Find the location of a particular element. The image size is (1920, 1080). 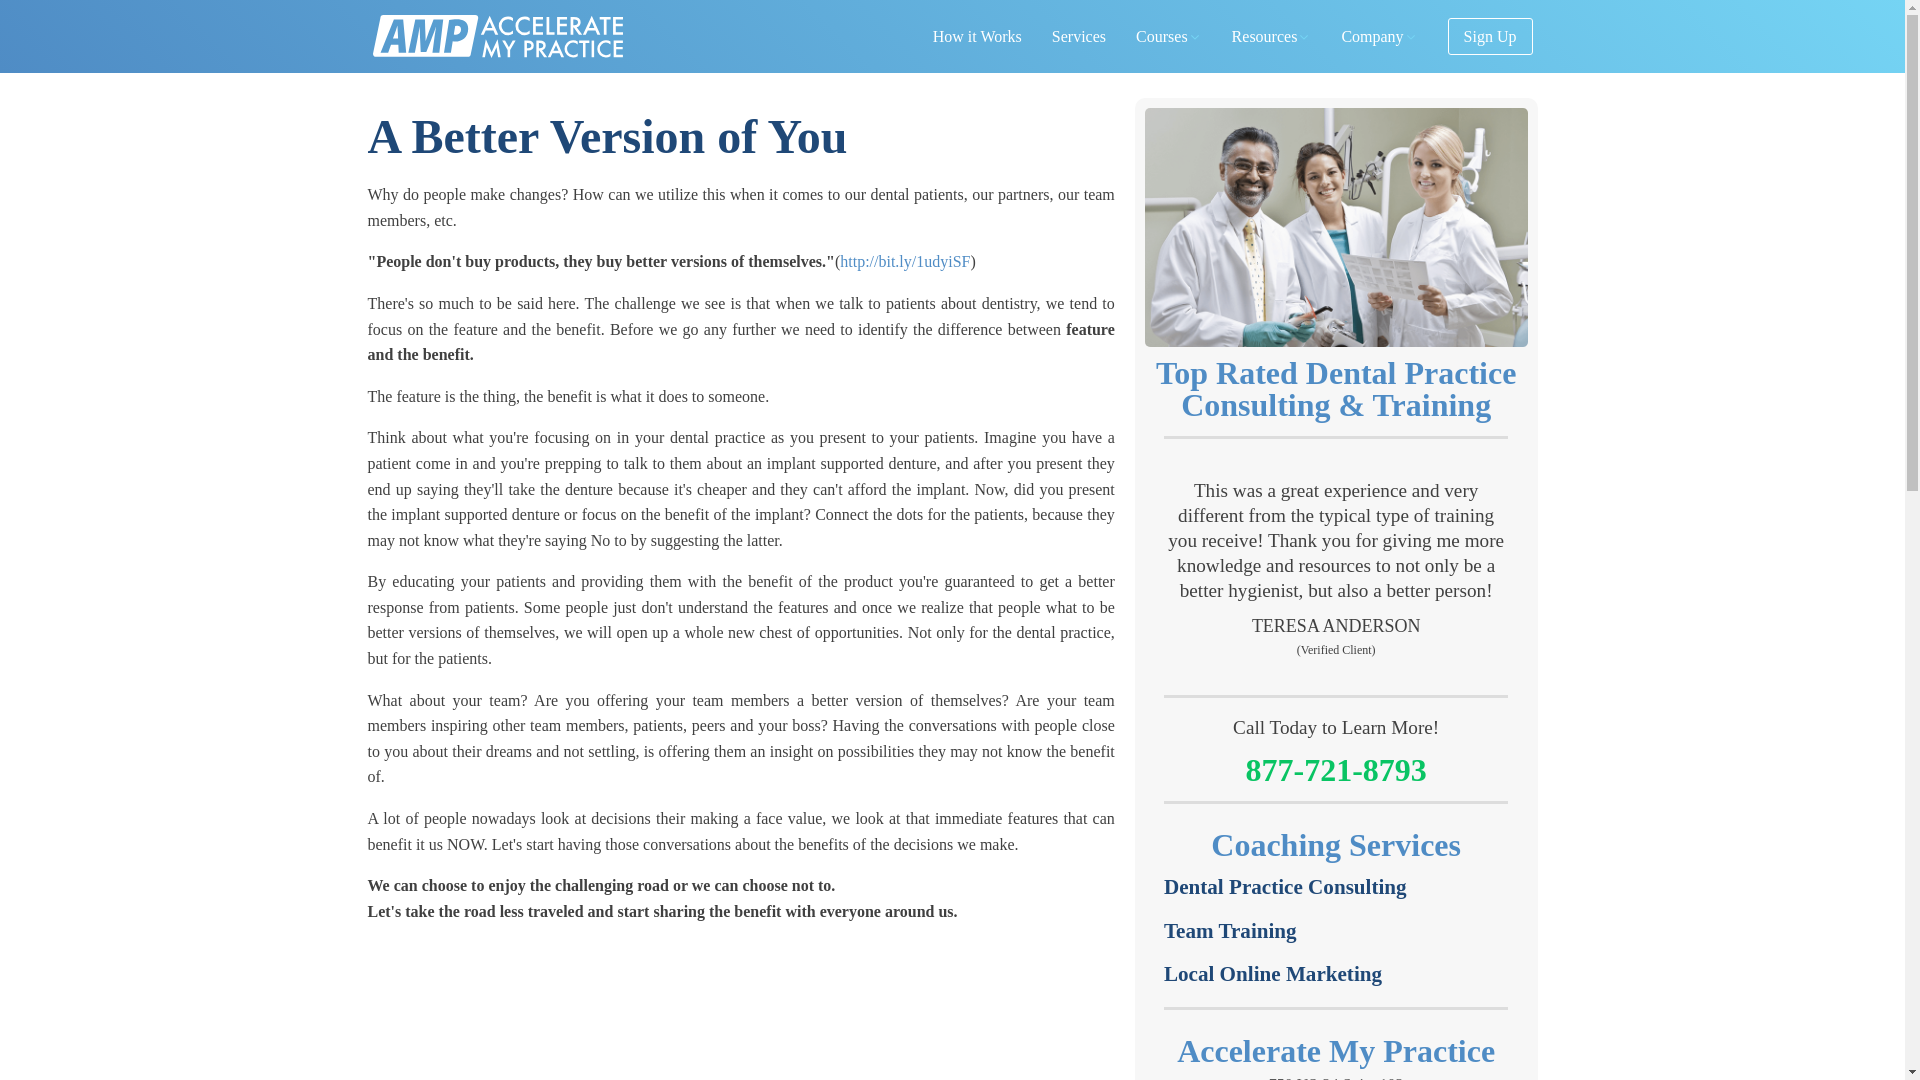

Team Training is located at coordinates (1169, 36).